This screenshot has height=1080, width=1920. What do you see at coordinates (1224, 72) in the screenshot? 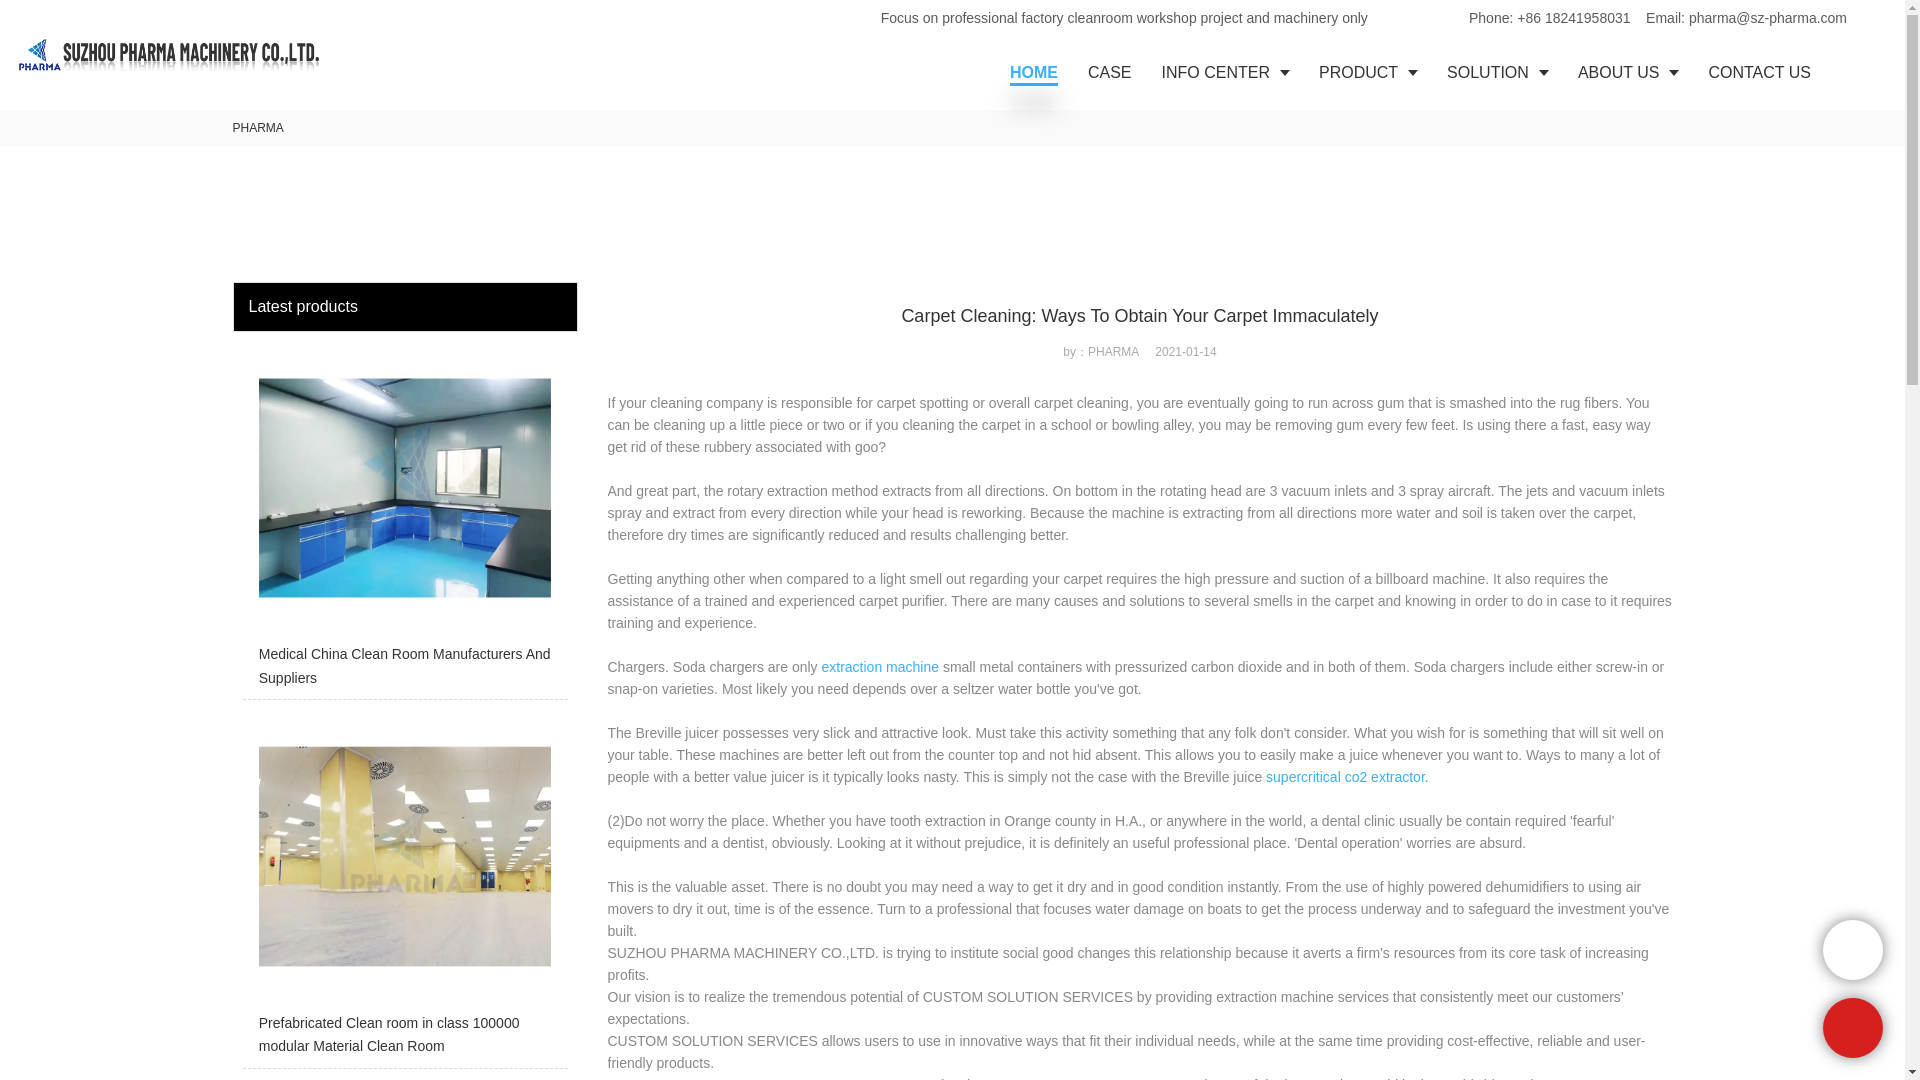
I see `INFO CENTER` at bounding box center [1224, 72].